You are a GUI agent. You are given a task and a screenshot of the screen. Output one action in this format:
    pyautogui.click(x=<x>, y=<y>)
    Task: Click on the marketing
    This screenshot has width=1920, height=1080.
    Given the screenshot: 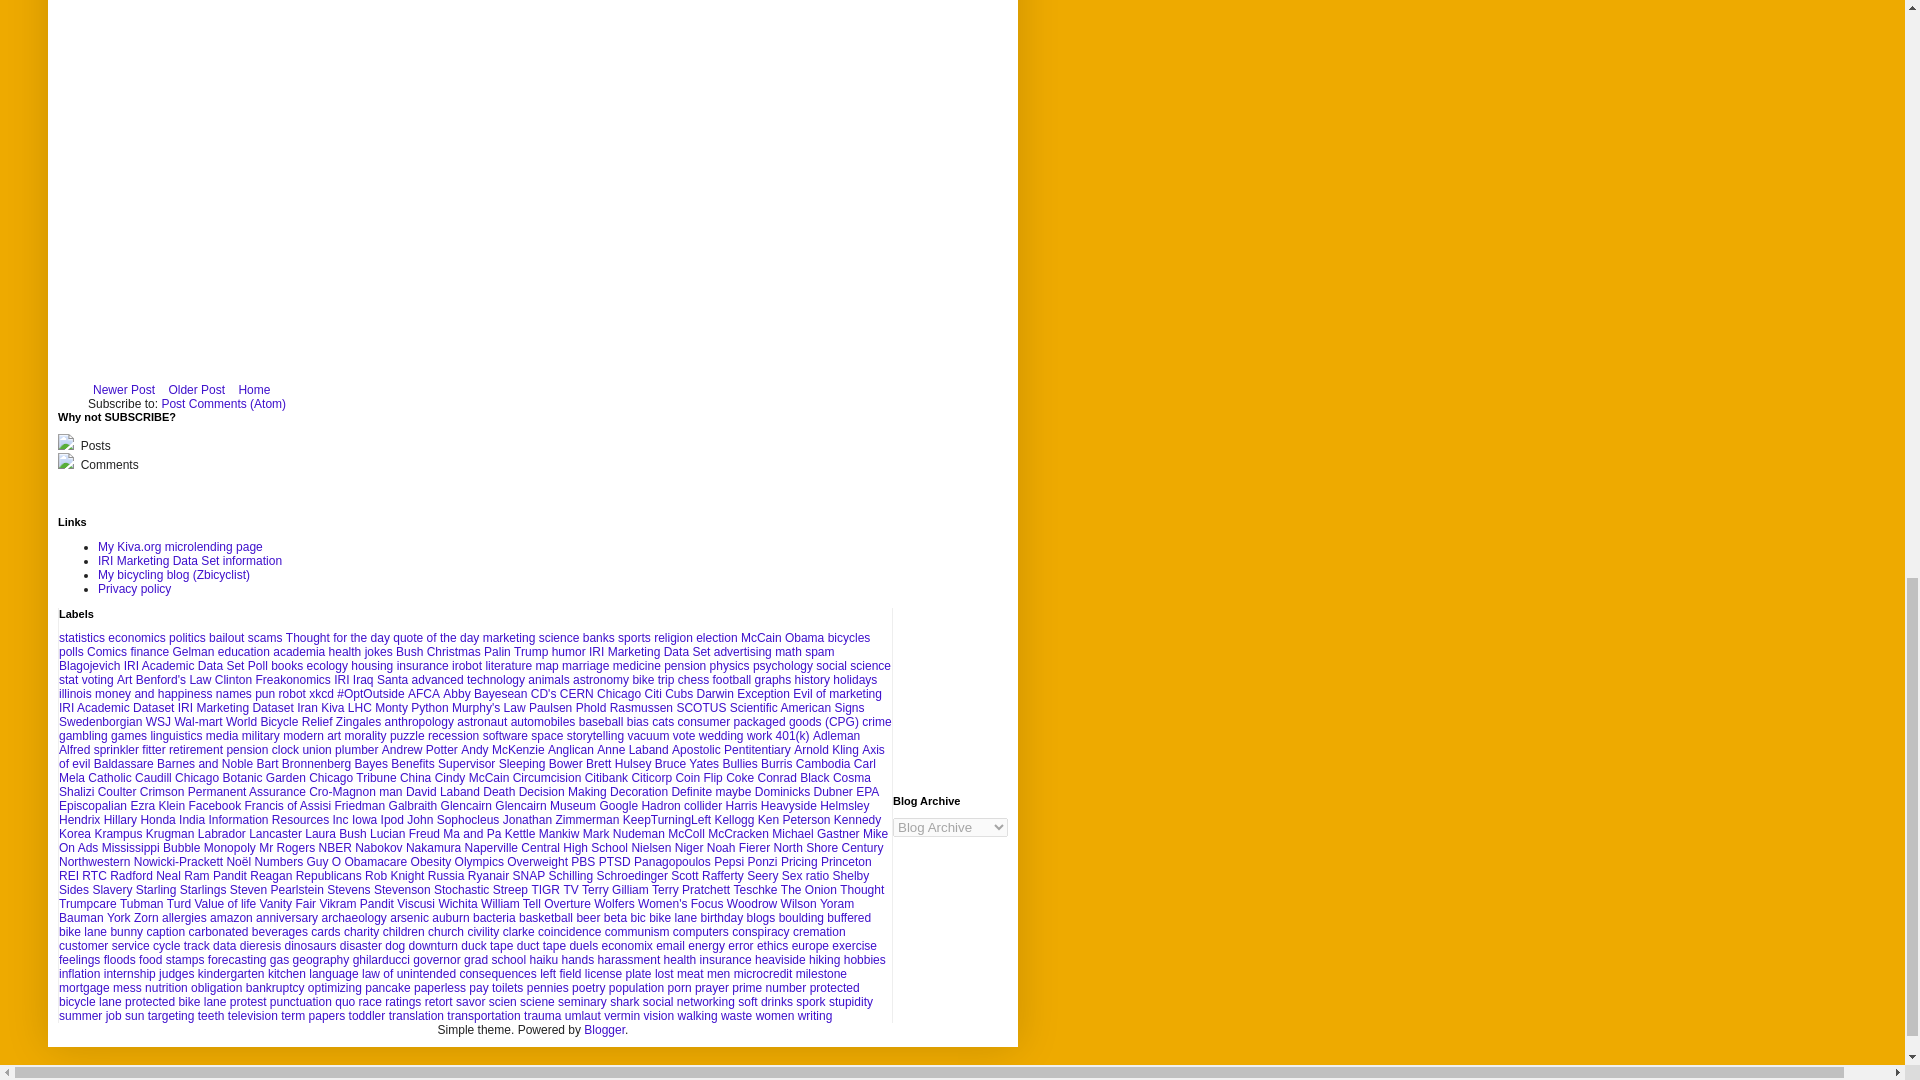 What is the action you would take?
    pyautogui.click(x=509, y=637)
    